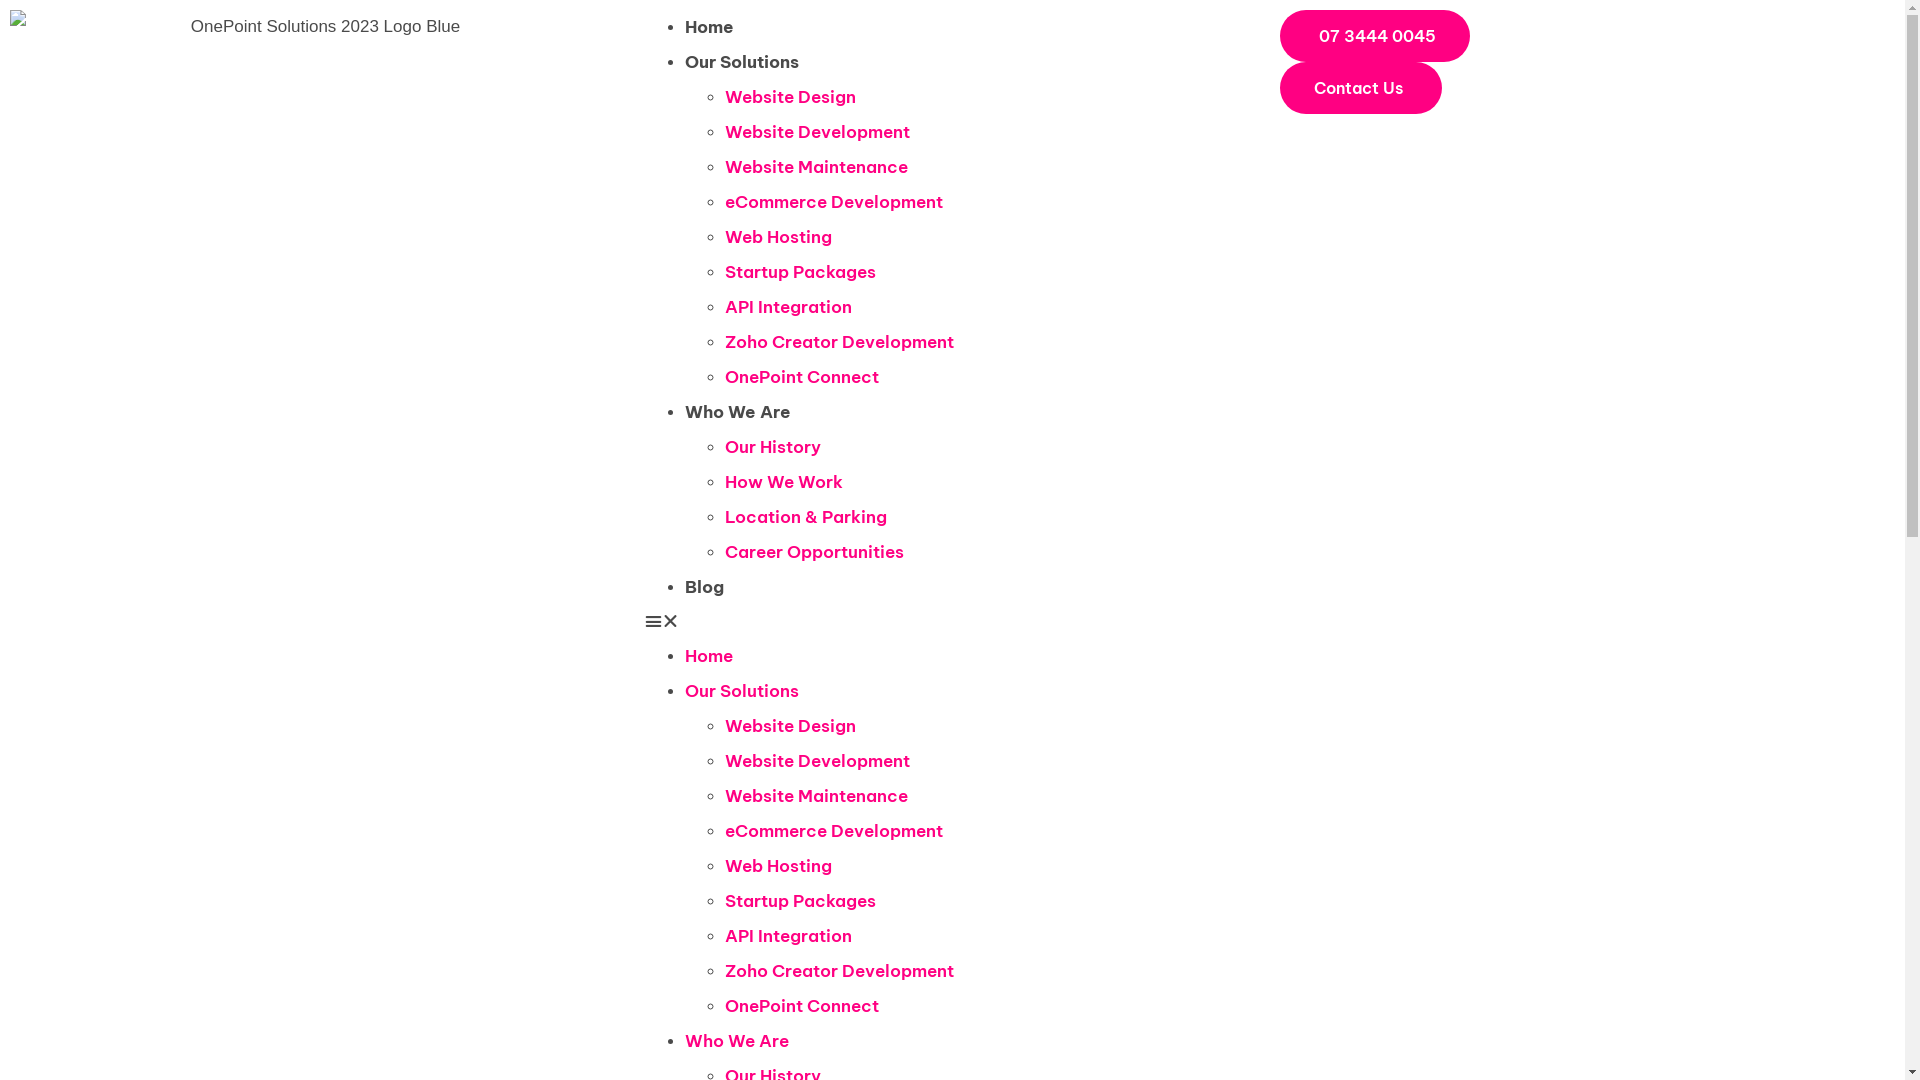 Image resolution: width=1920 pixels, height=1080 pixels. I want to click on Home, so click(710, 27).